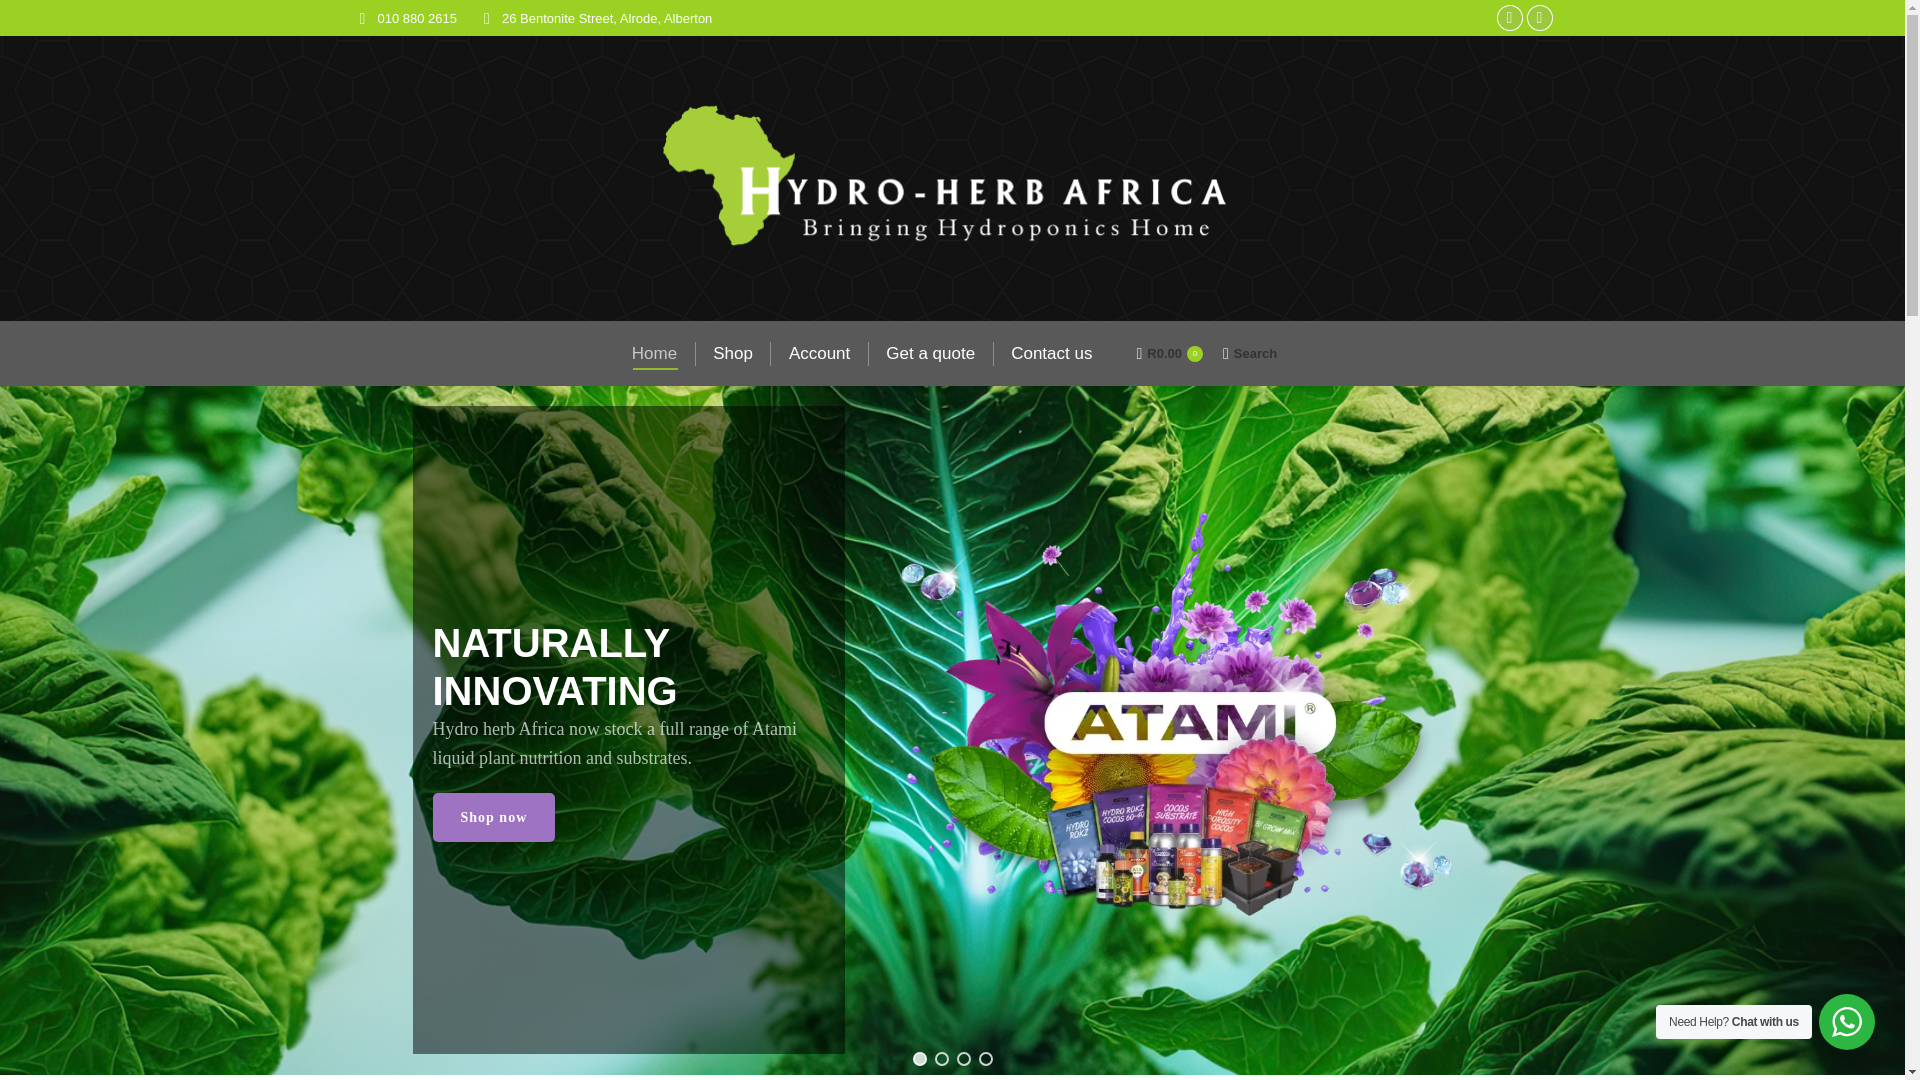  I want to click on Go!, so click(32, 22).